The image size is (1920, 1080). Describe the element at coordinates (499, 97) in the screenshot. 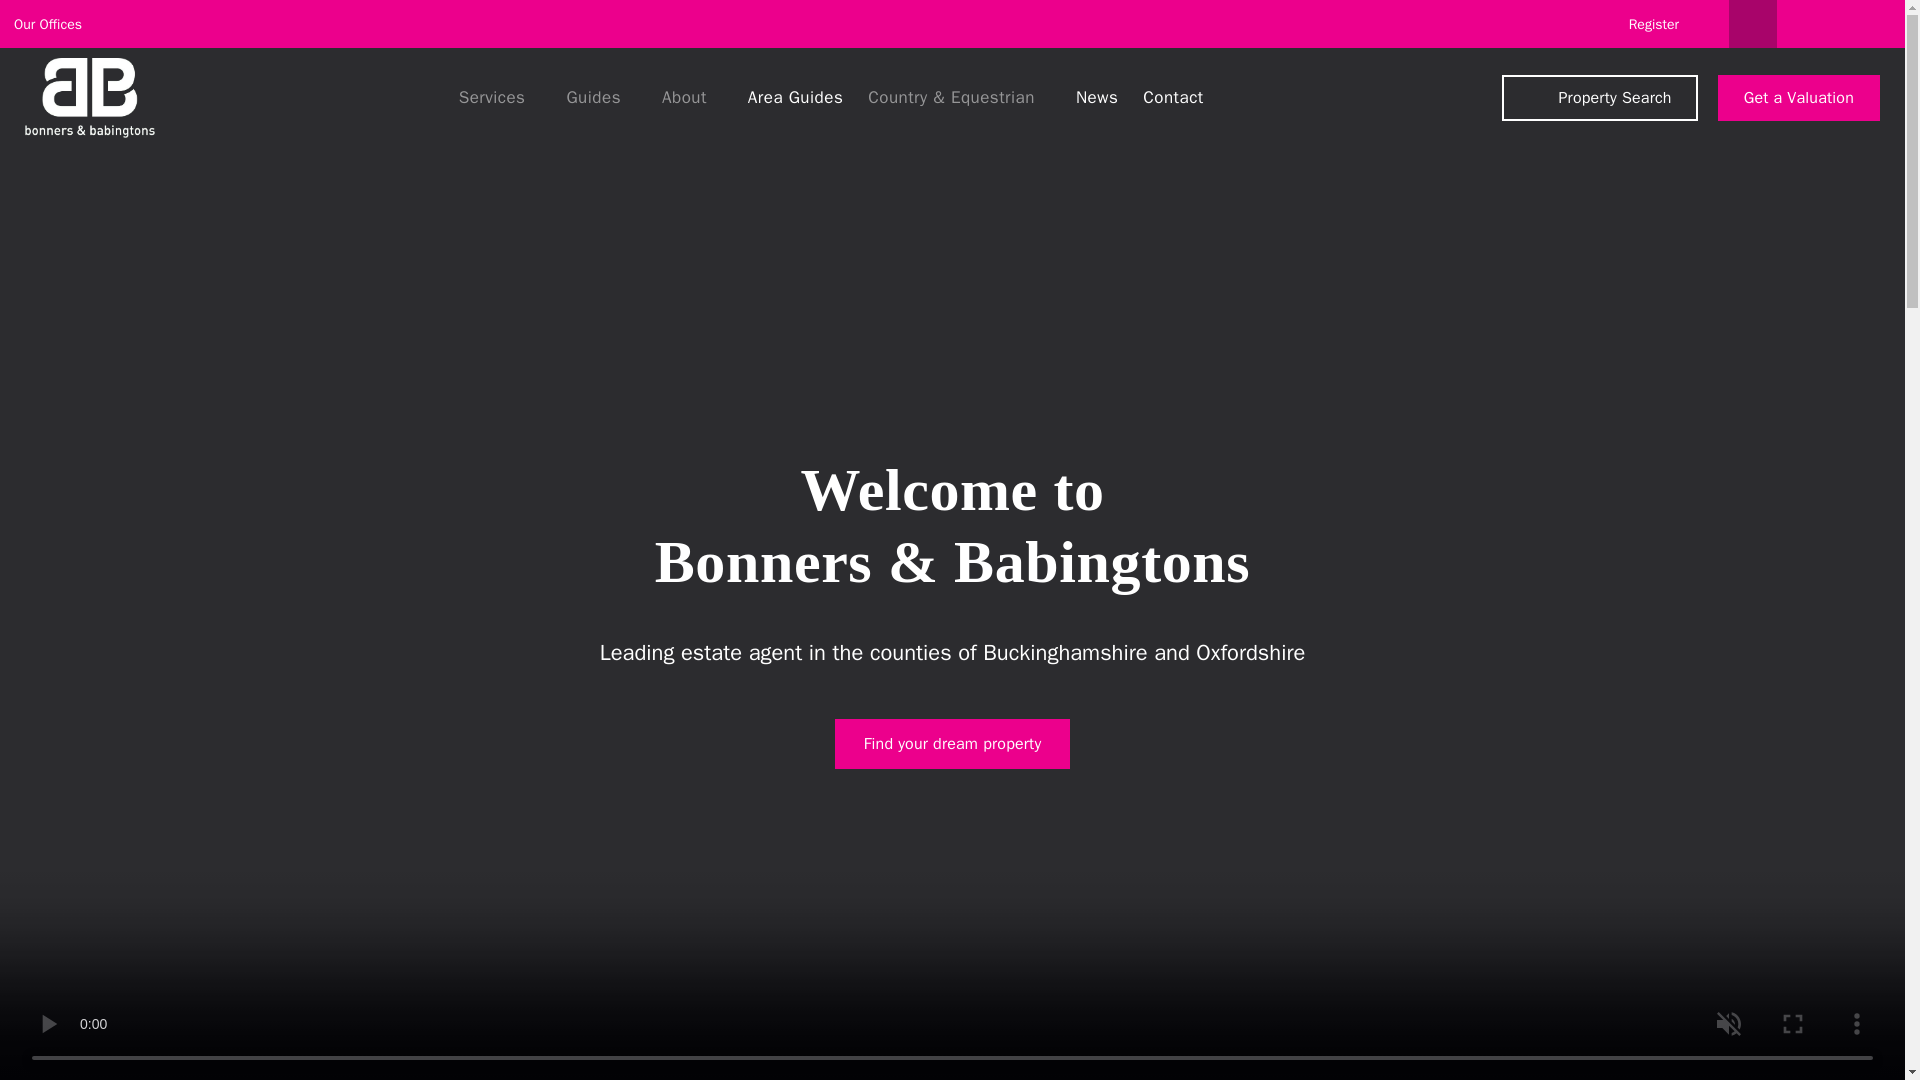

I see `Services` at that location.